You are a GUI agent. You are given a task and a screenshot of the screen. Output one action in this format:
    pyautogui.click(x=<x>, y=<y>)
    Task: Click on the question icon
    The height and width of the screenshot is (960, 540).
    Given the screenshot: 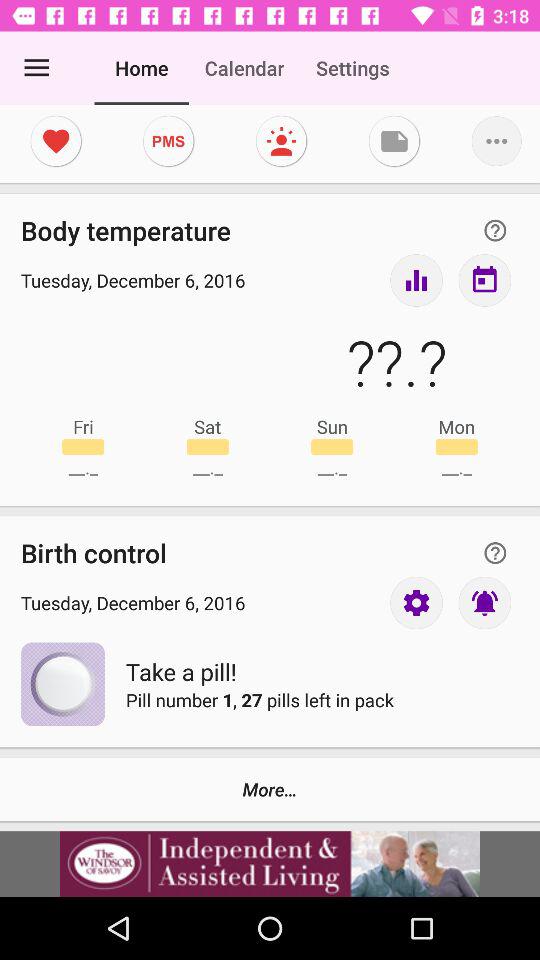 What is the action you would take?
    pyautogui.click(x=495, y=230)
    